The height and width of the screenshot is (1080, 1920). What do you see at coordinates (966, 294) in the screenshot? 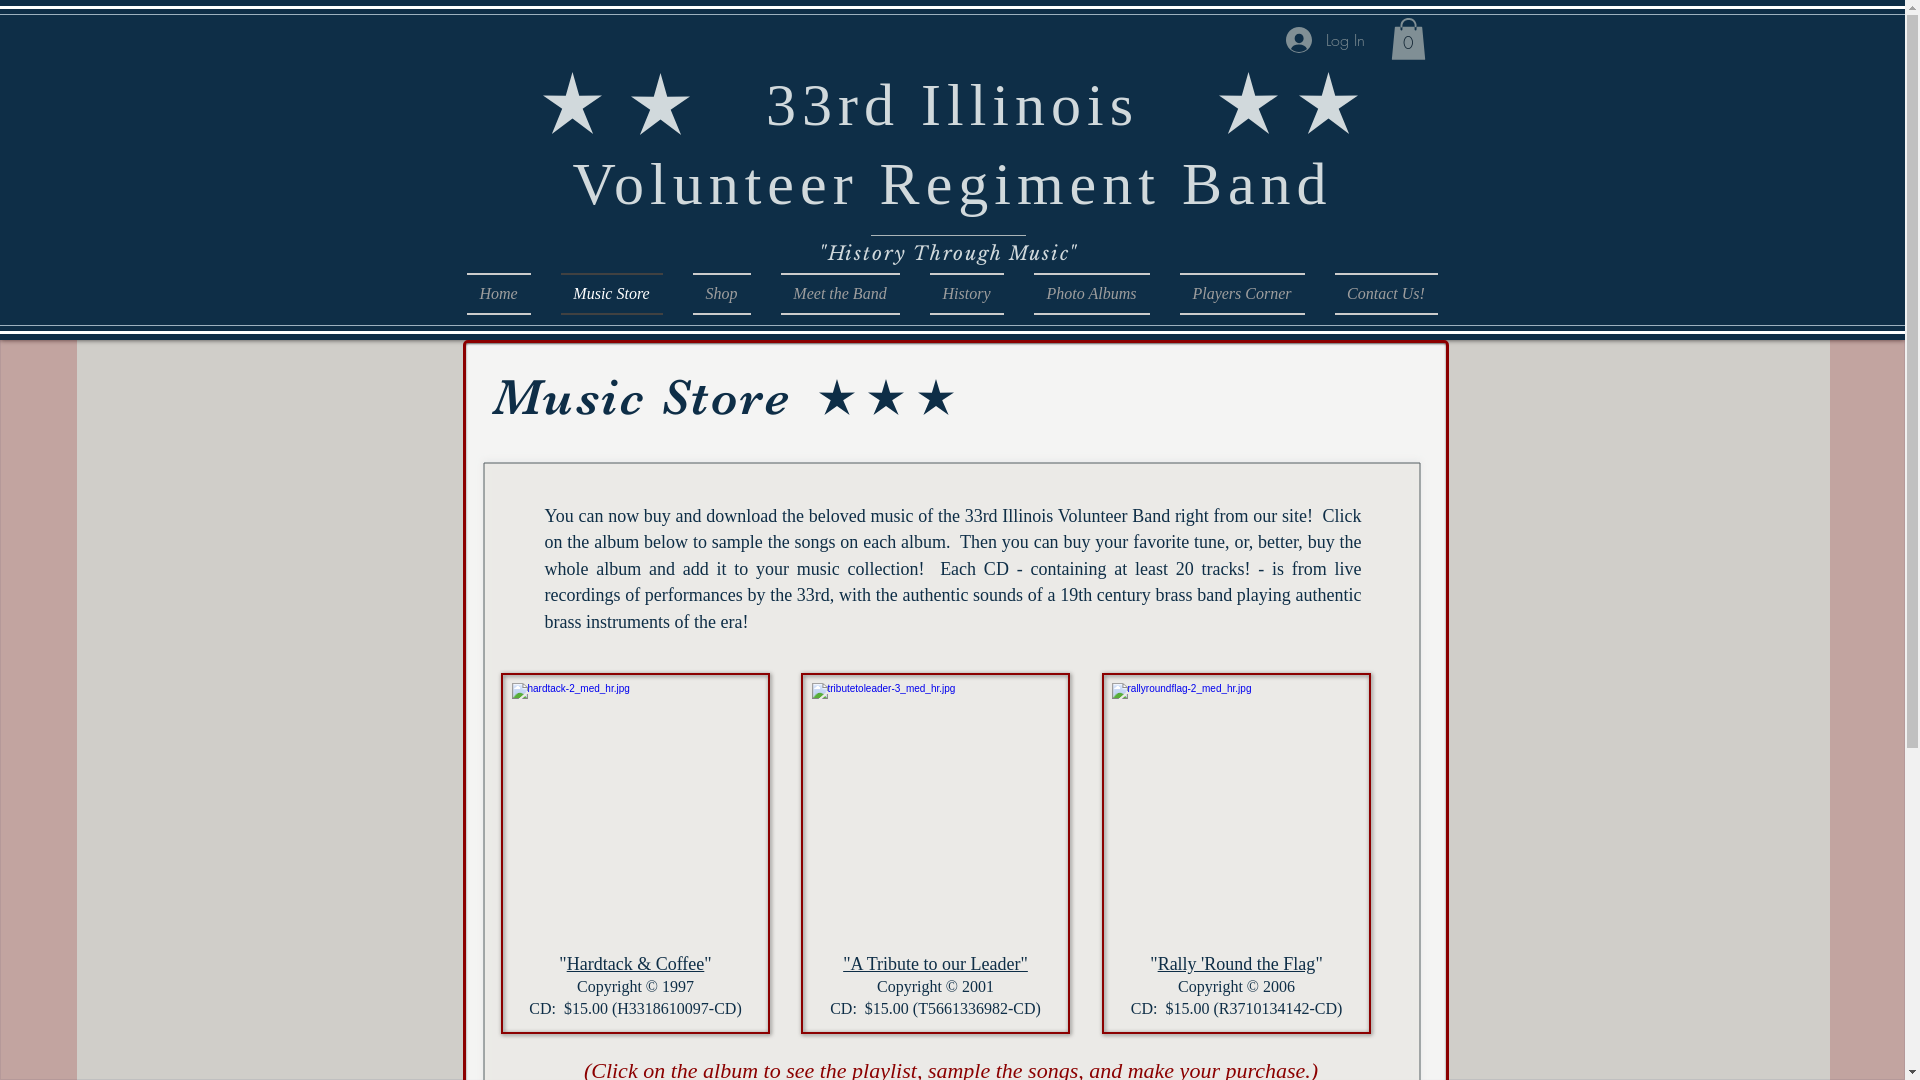
I see `History` at bounding box center [966, 294].